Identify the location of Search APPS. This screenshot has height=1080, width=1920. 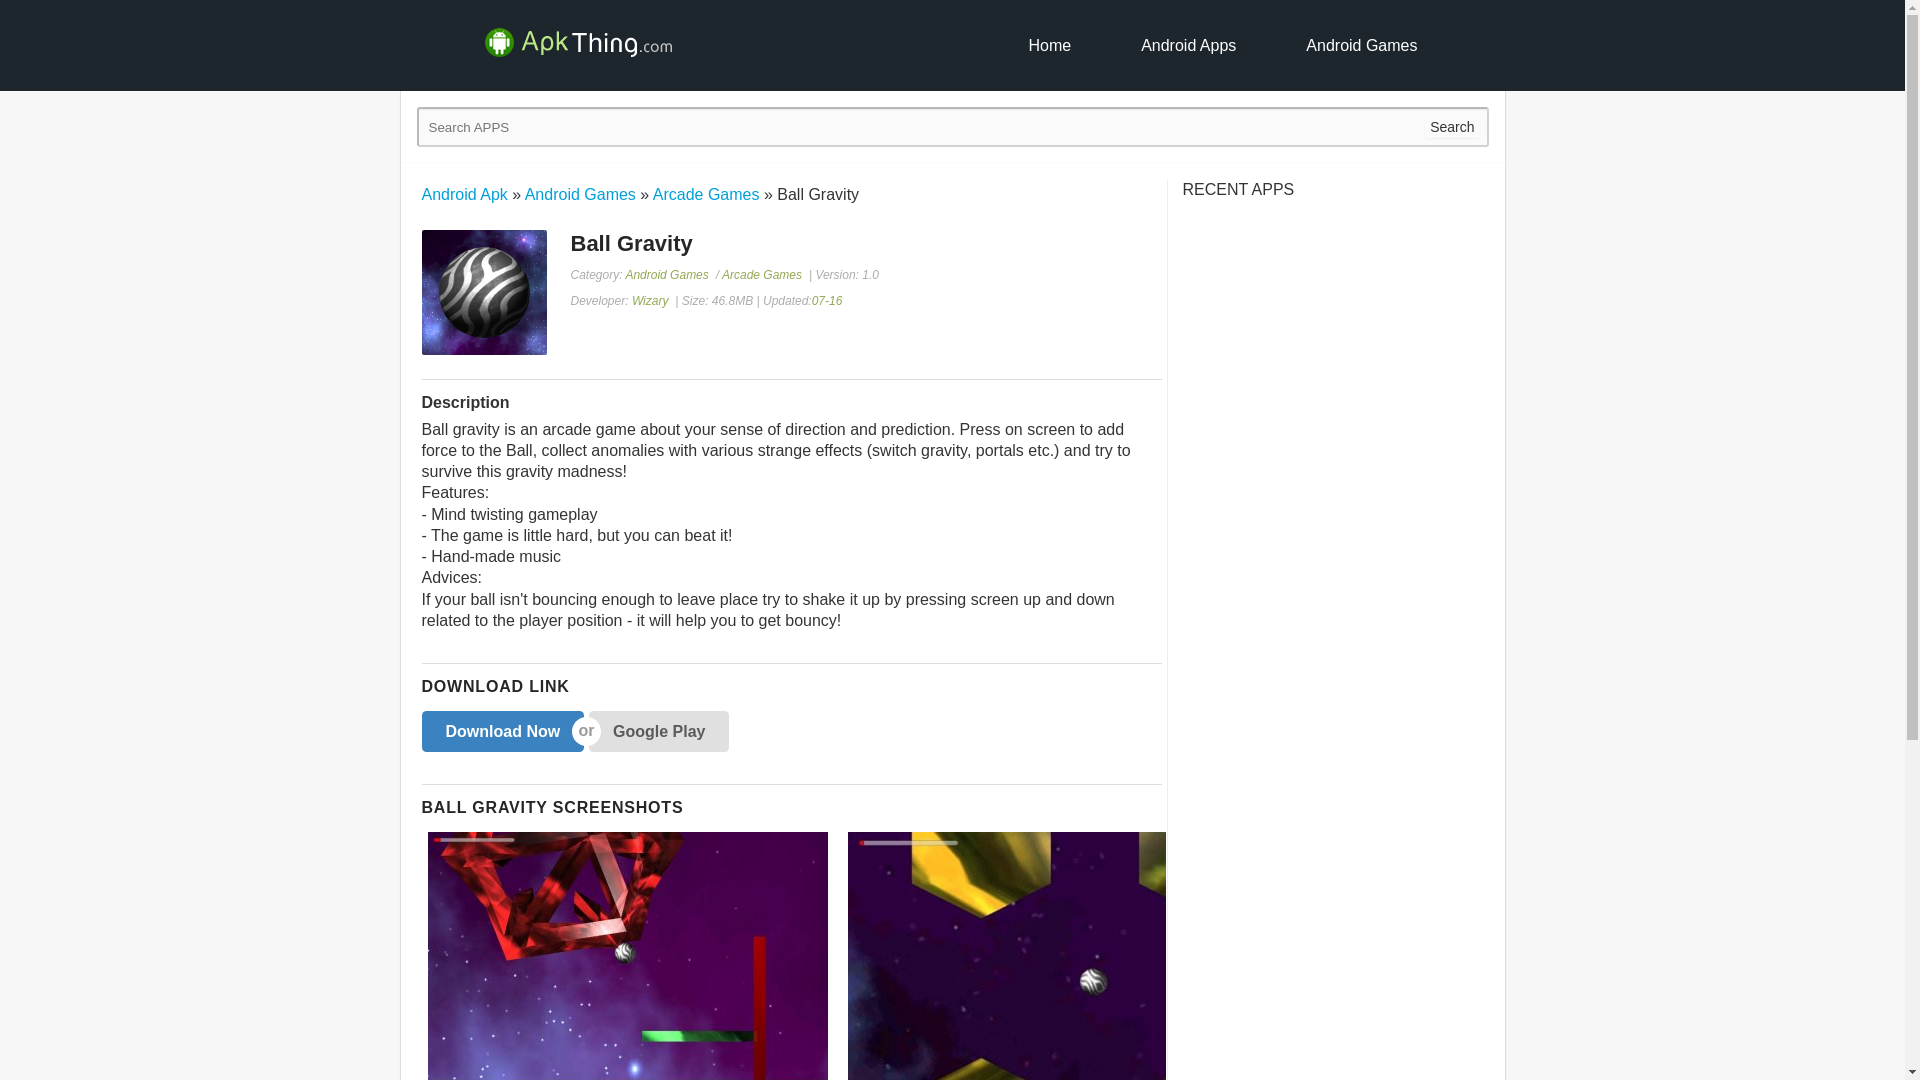
(1451, 126).